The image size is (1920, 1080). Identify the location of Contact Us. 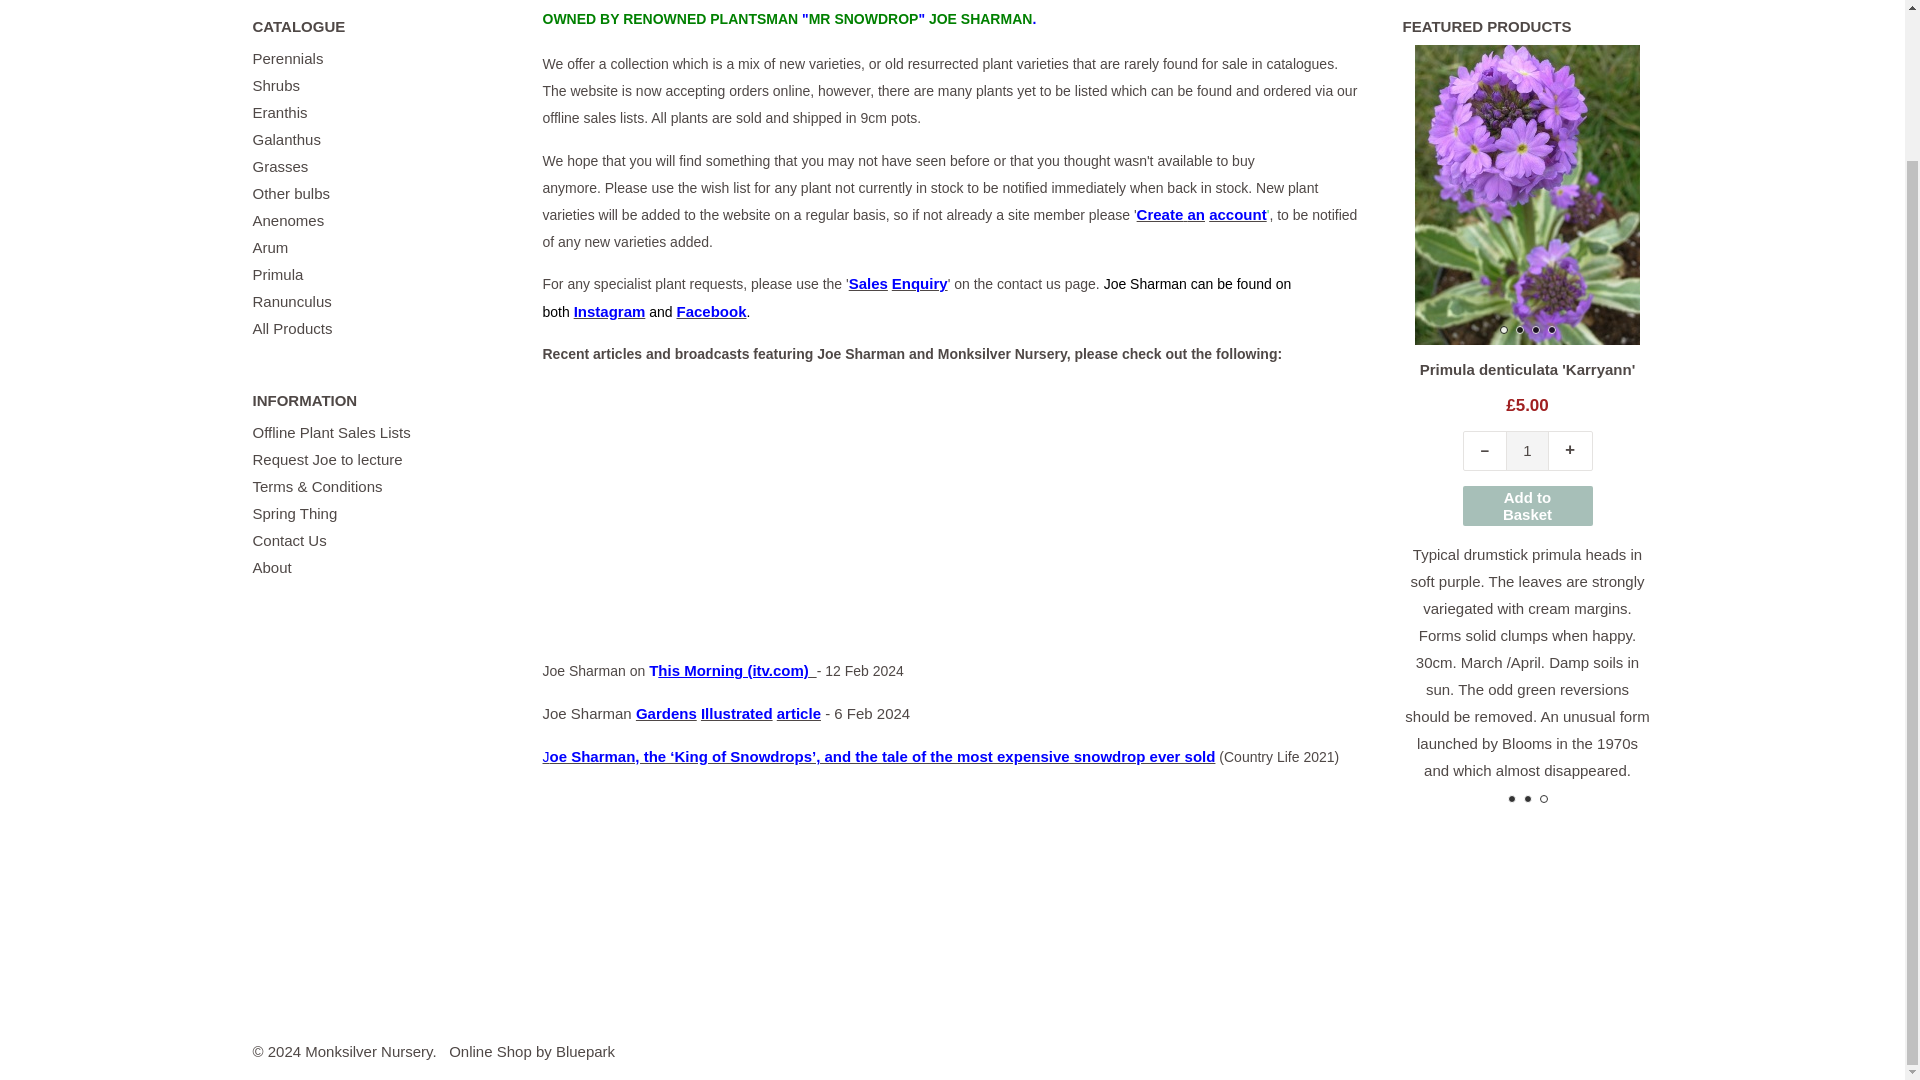
(288, 540).